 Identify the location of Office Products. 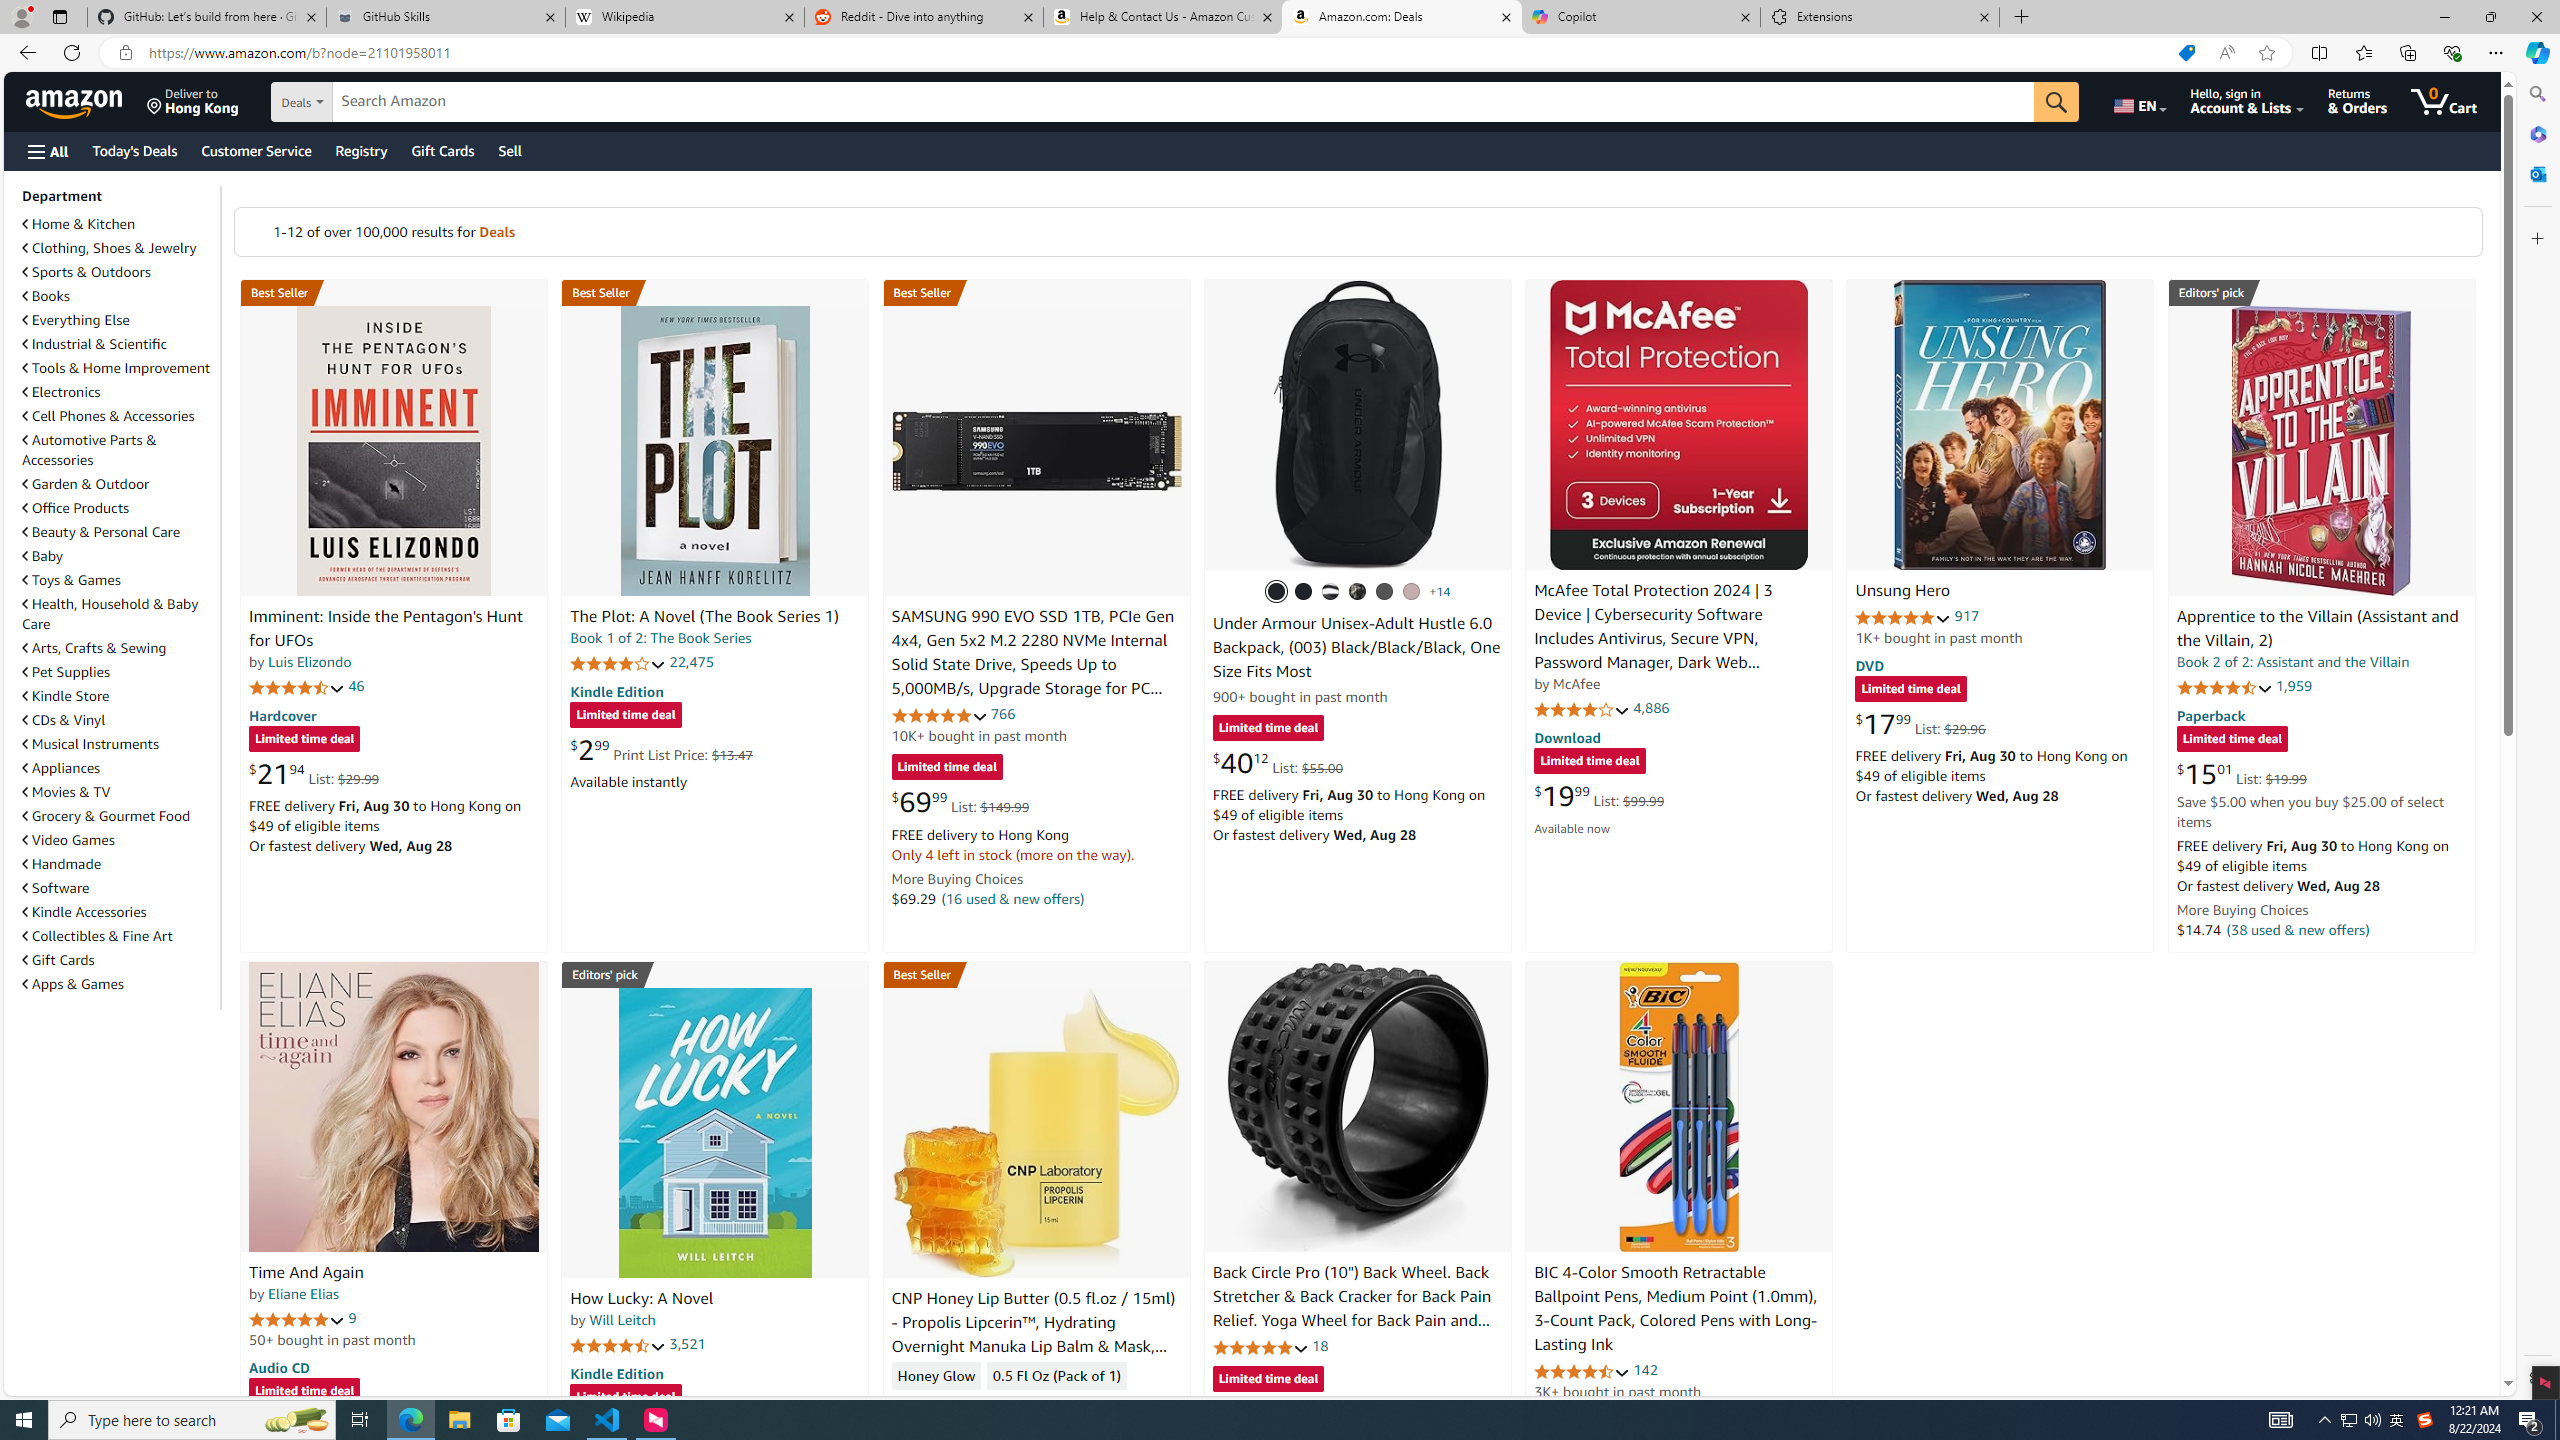
(76, 508).